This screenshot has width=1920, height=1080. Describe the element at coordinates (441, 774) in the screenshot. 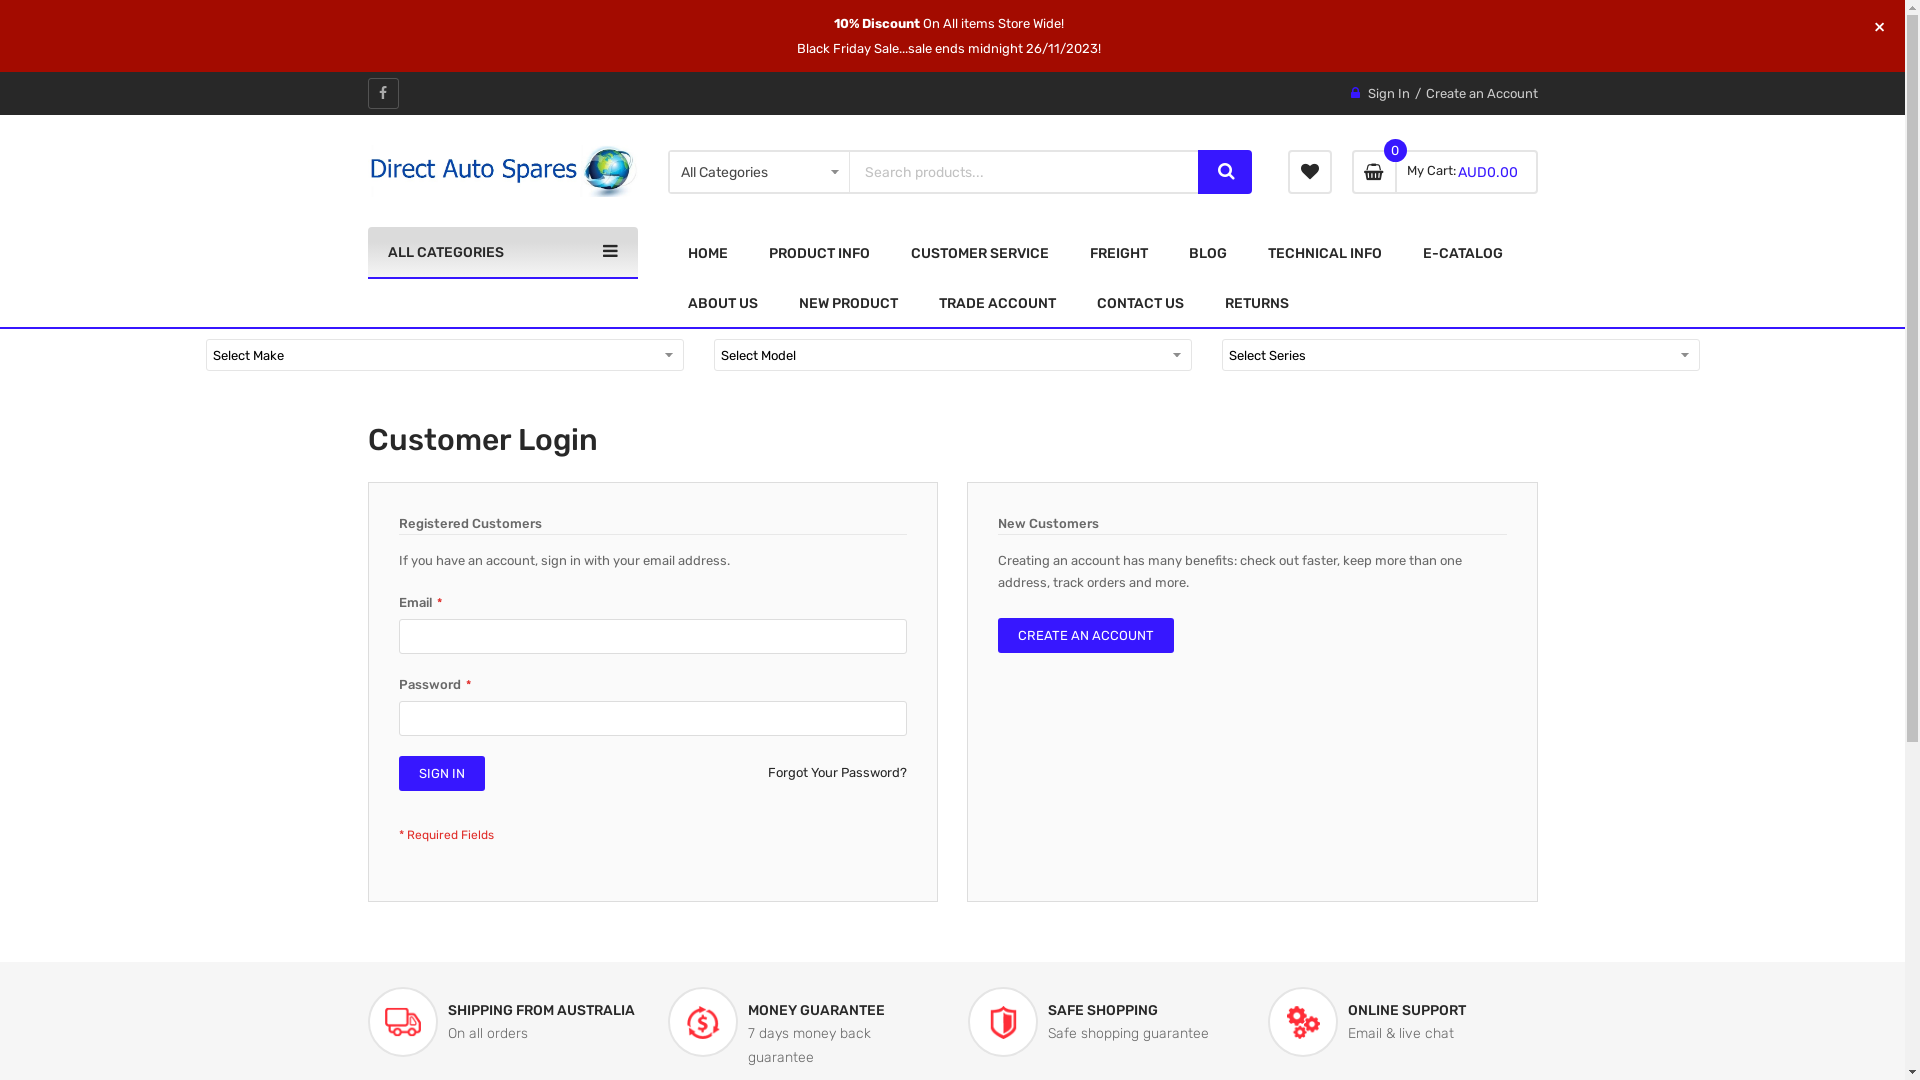

I see `SIGN IN` at that location.